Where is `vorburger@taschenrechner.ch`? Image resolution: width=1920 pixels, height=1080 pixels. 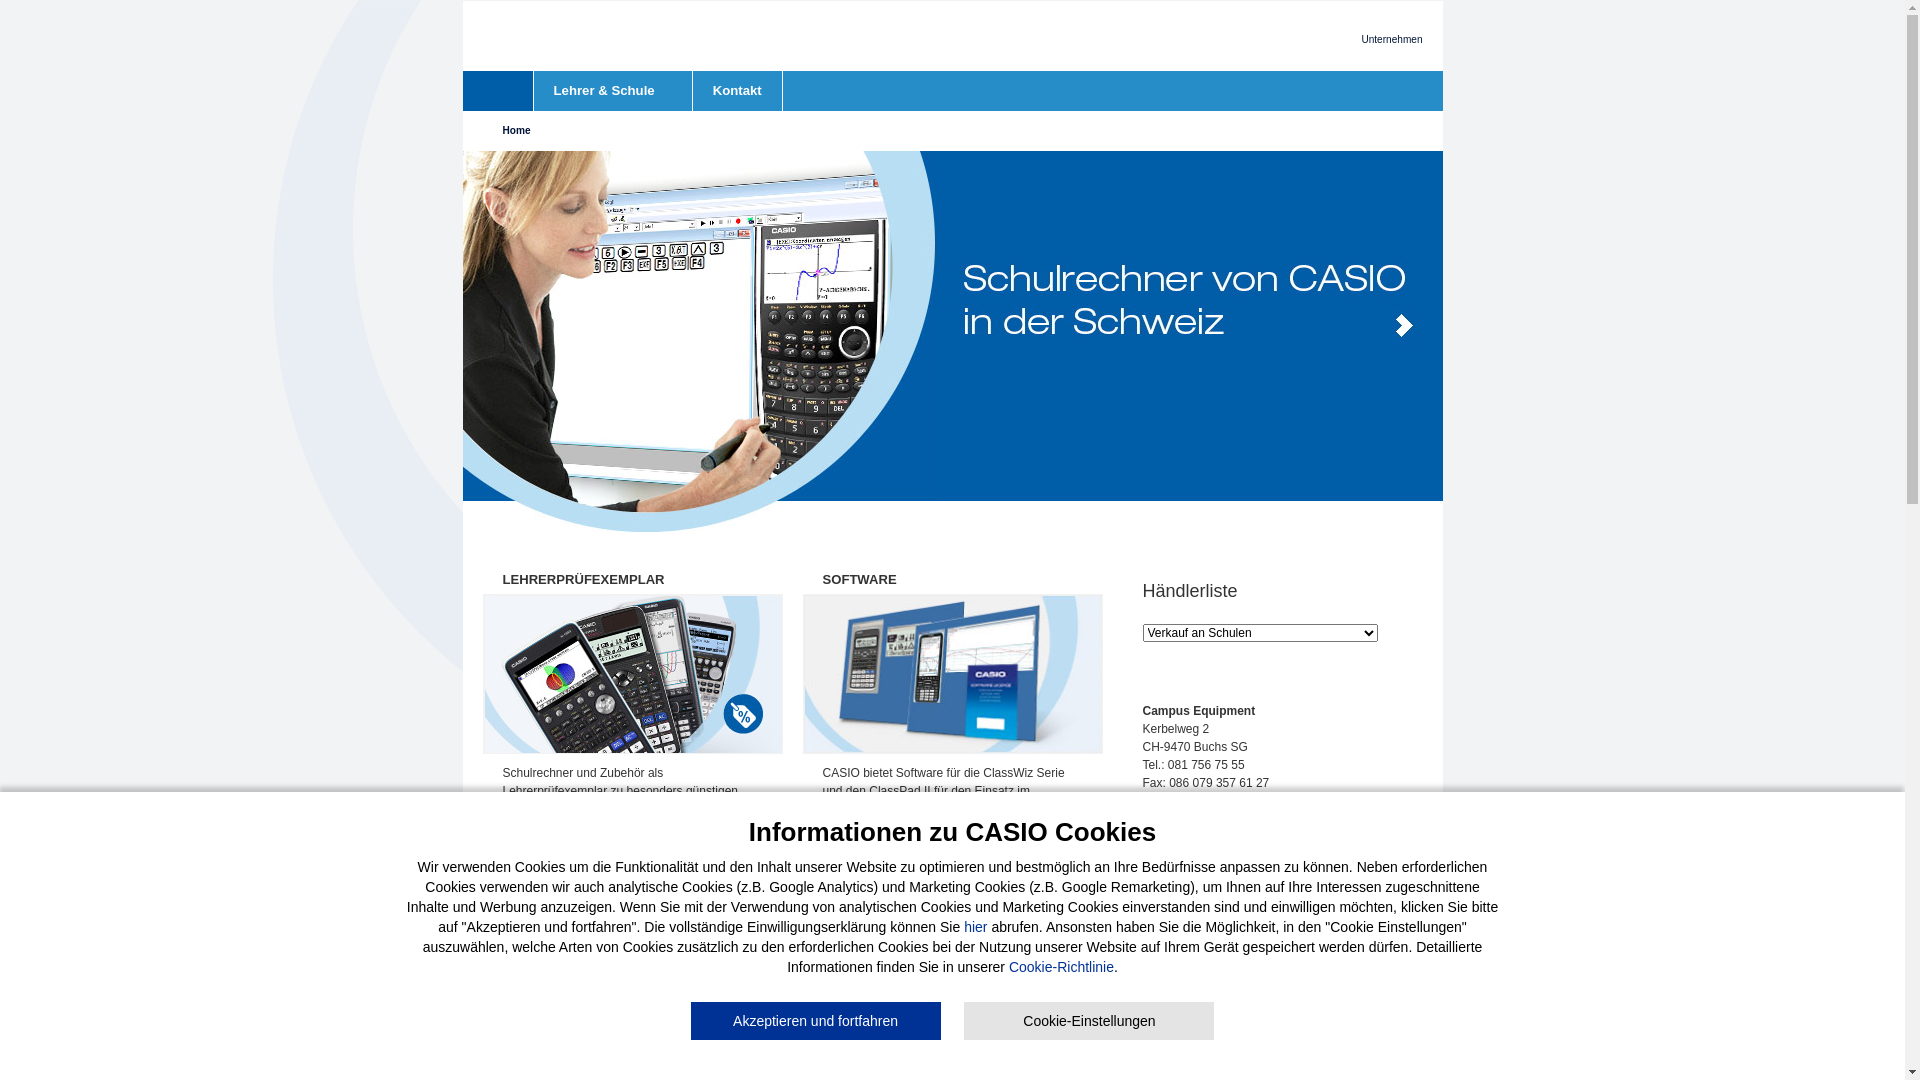
vorburger@taschenrechner.ch is located at coordinates (1223, 801).